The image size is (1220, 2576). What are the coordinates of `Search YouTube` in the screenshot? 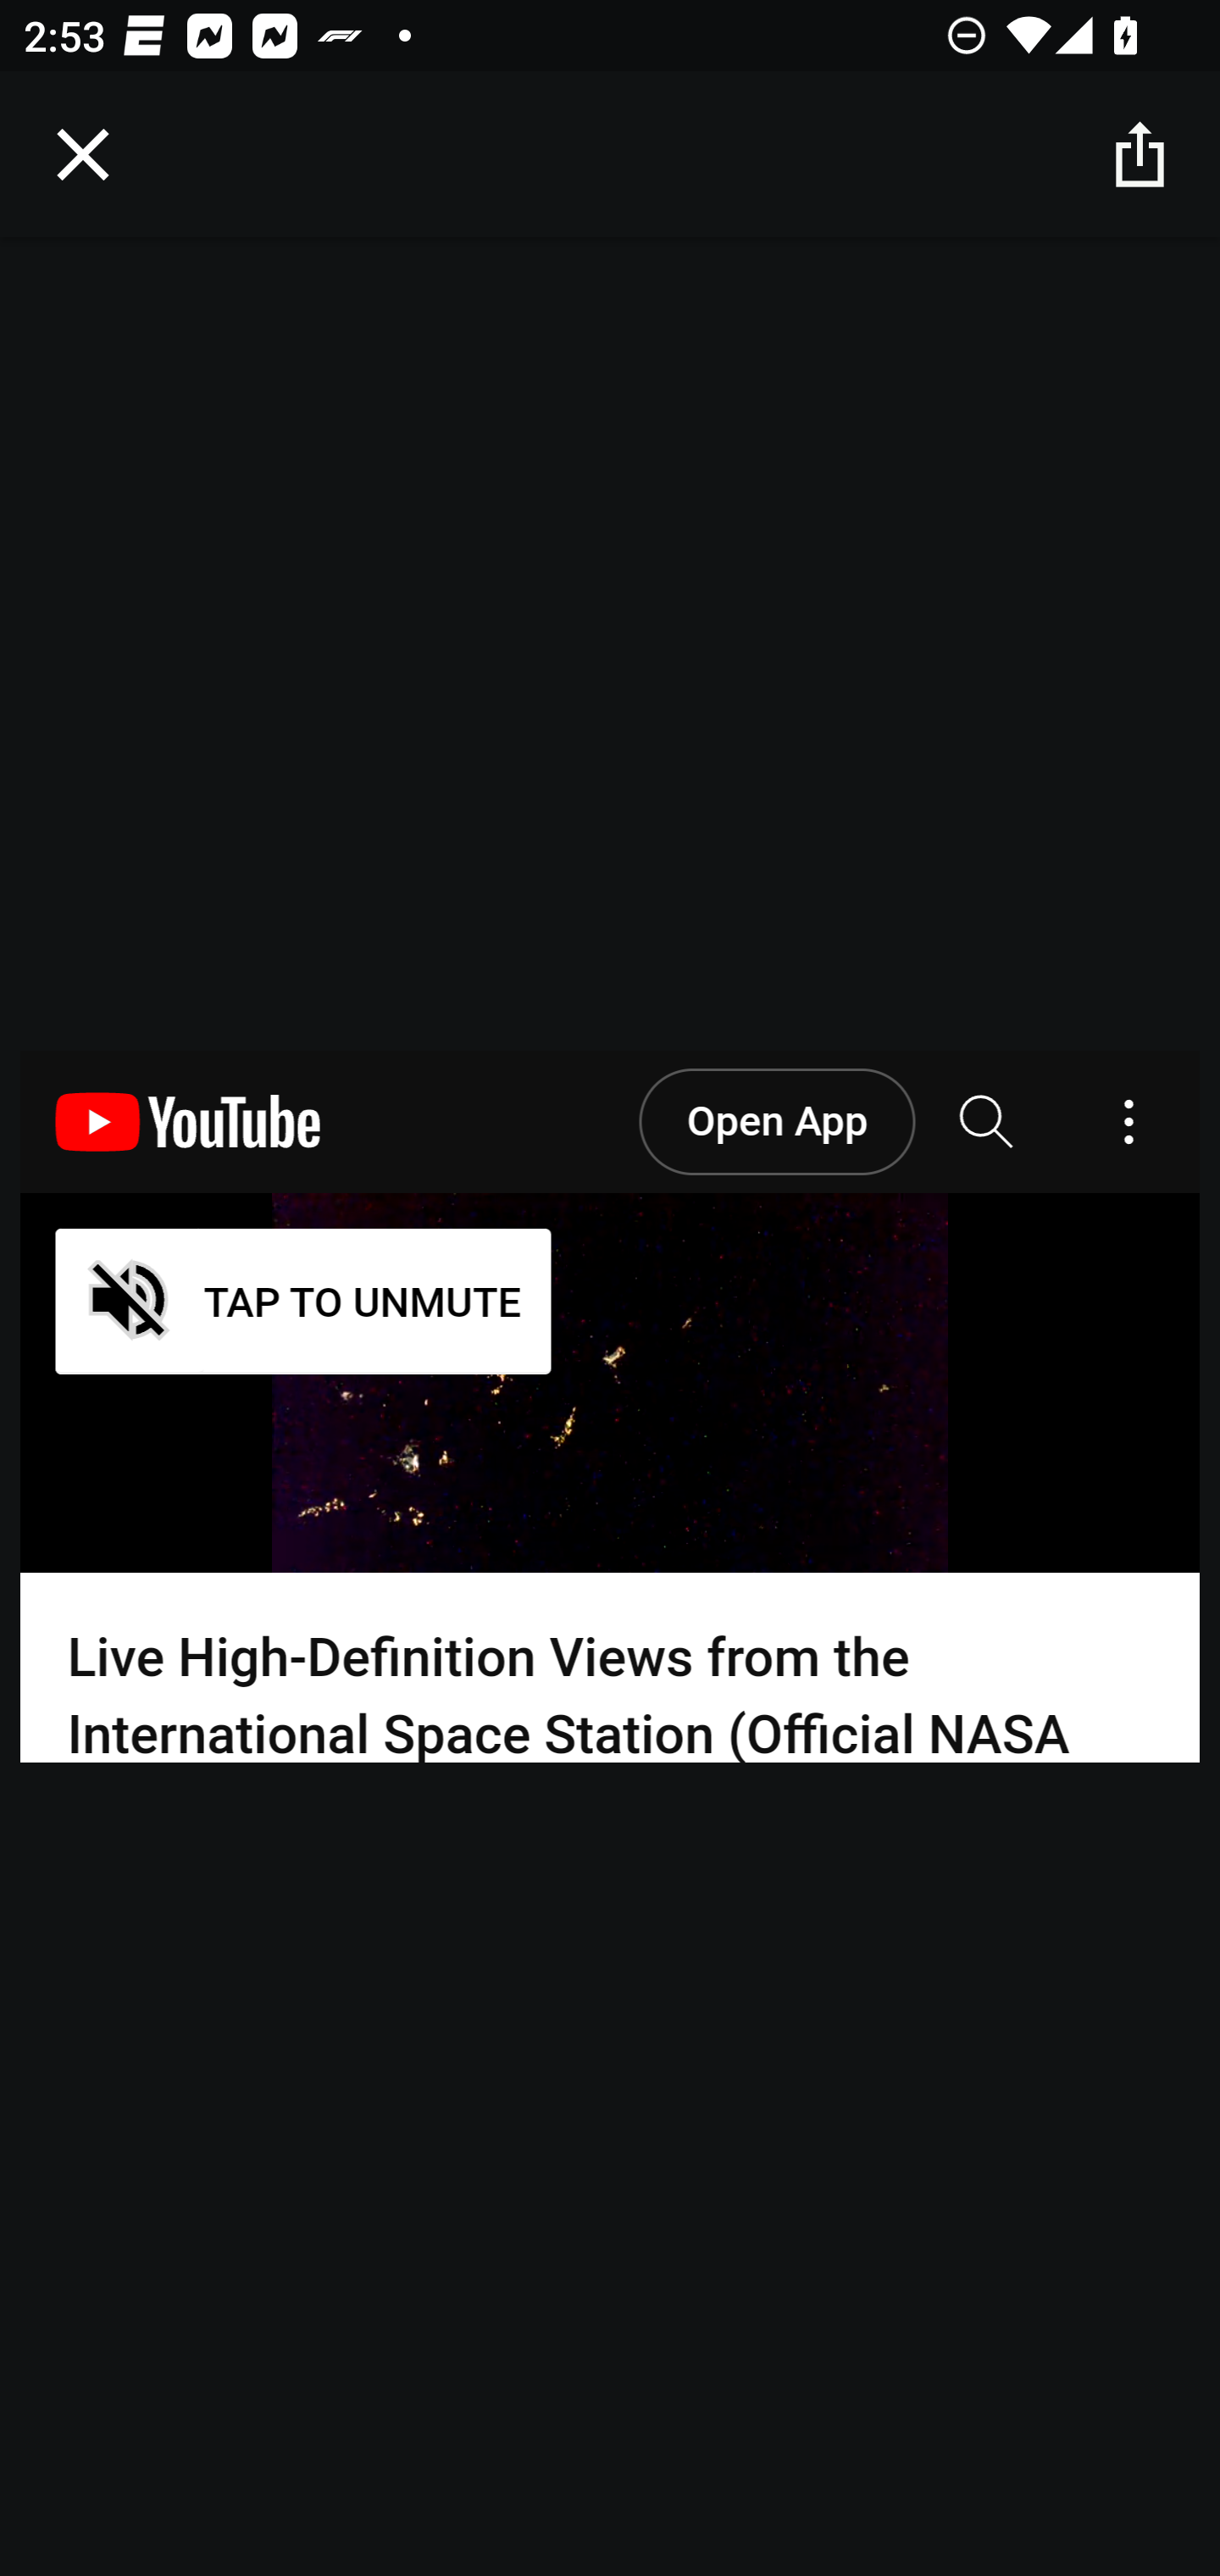 It's located at (988, 1123).